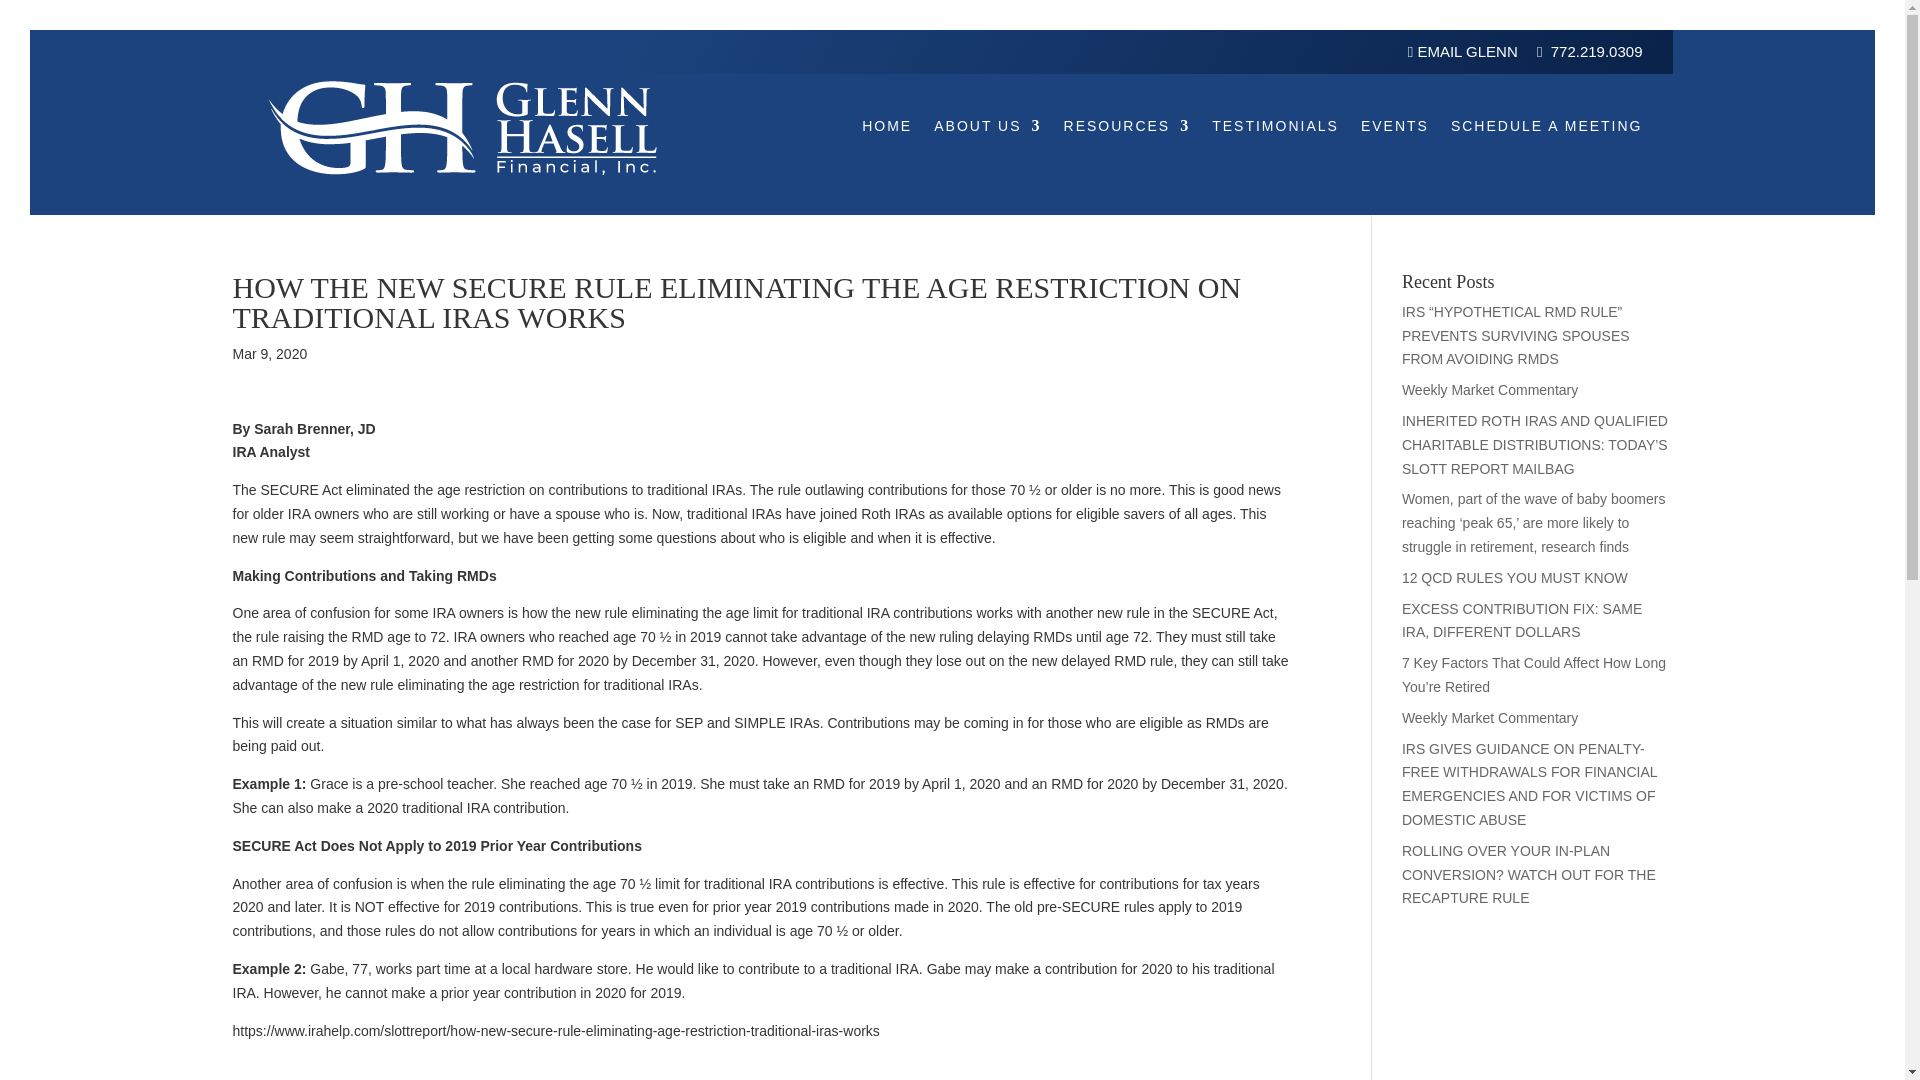  I want to click on 772.219.0309, so click(1597, 52).